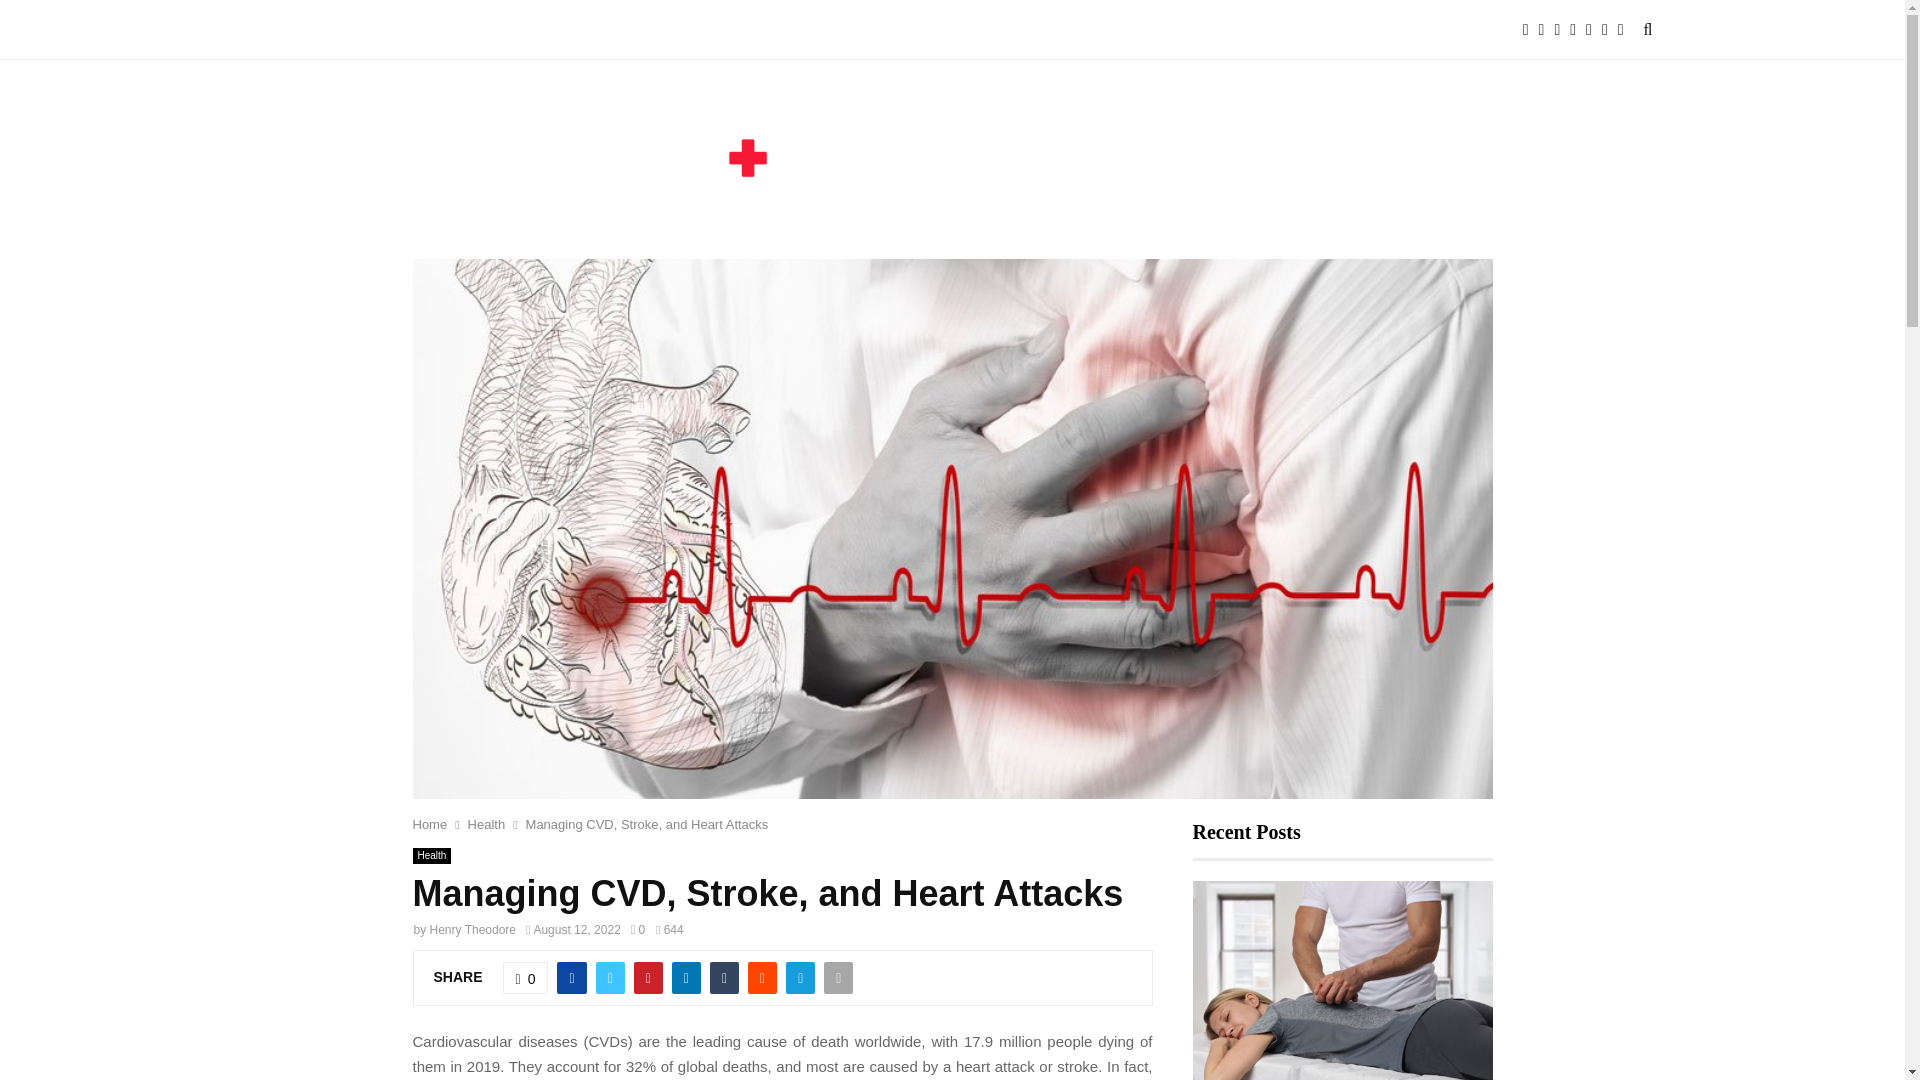 Image resolution: width=1920 pixels, height=1080 pixels. What do you see at coordinates (432, 856) in the screenshot?
I see `Health` at bounding box center [432, 856].